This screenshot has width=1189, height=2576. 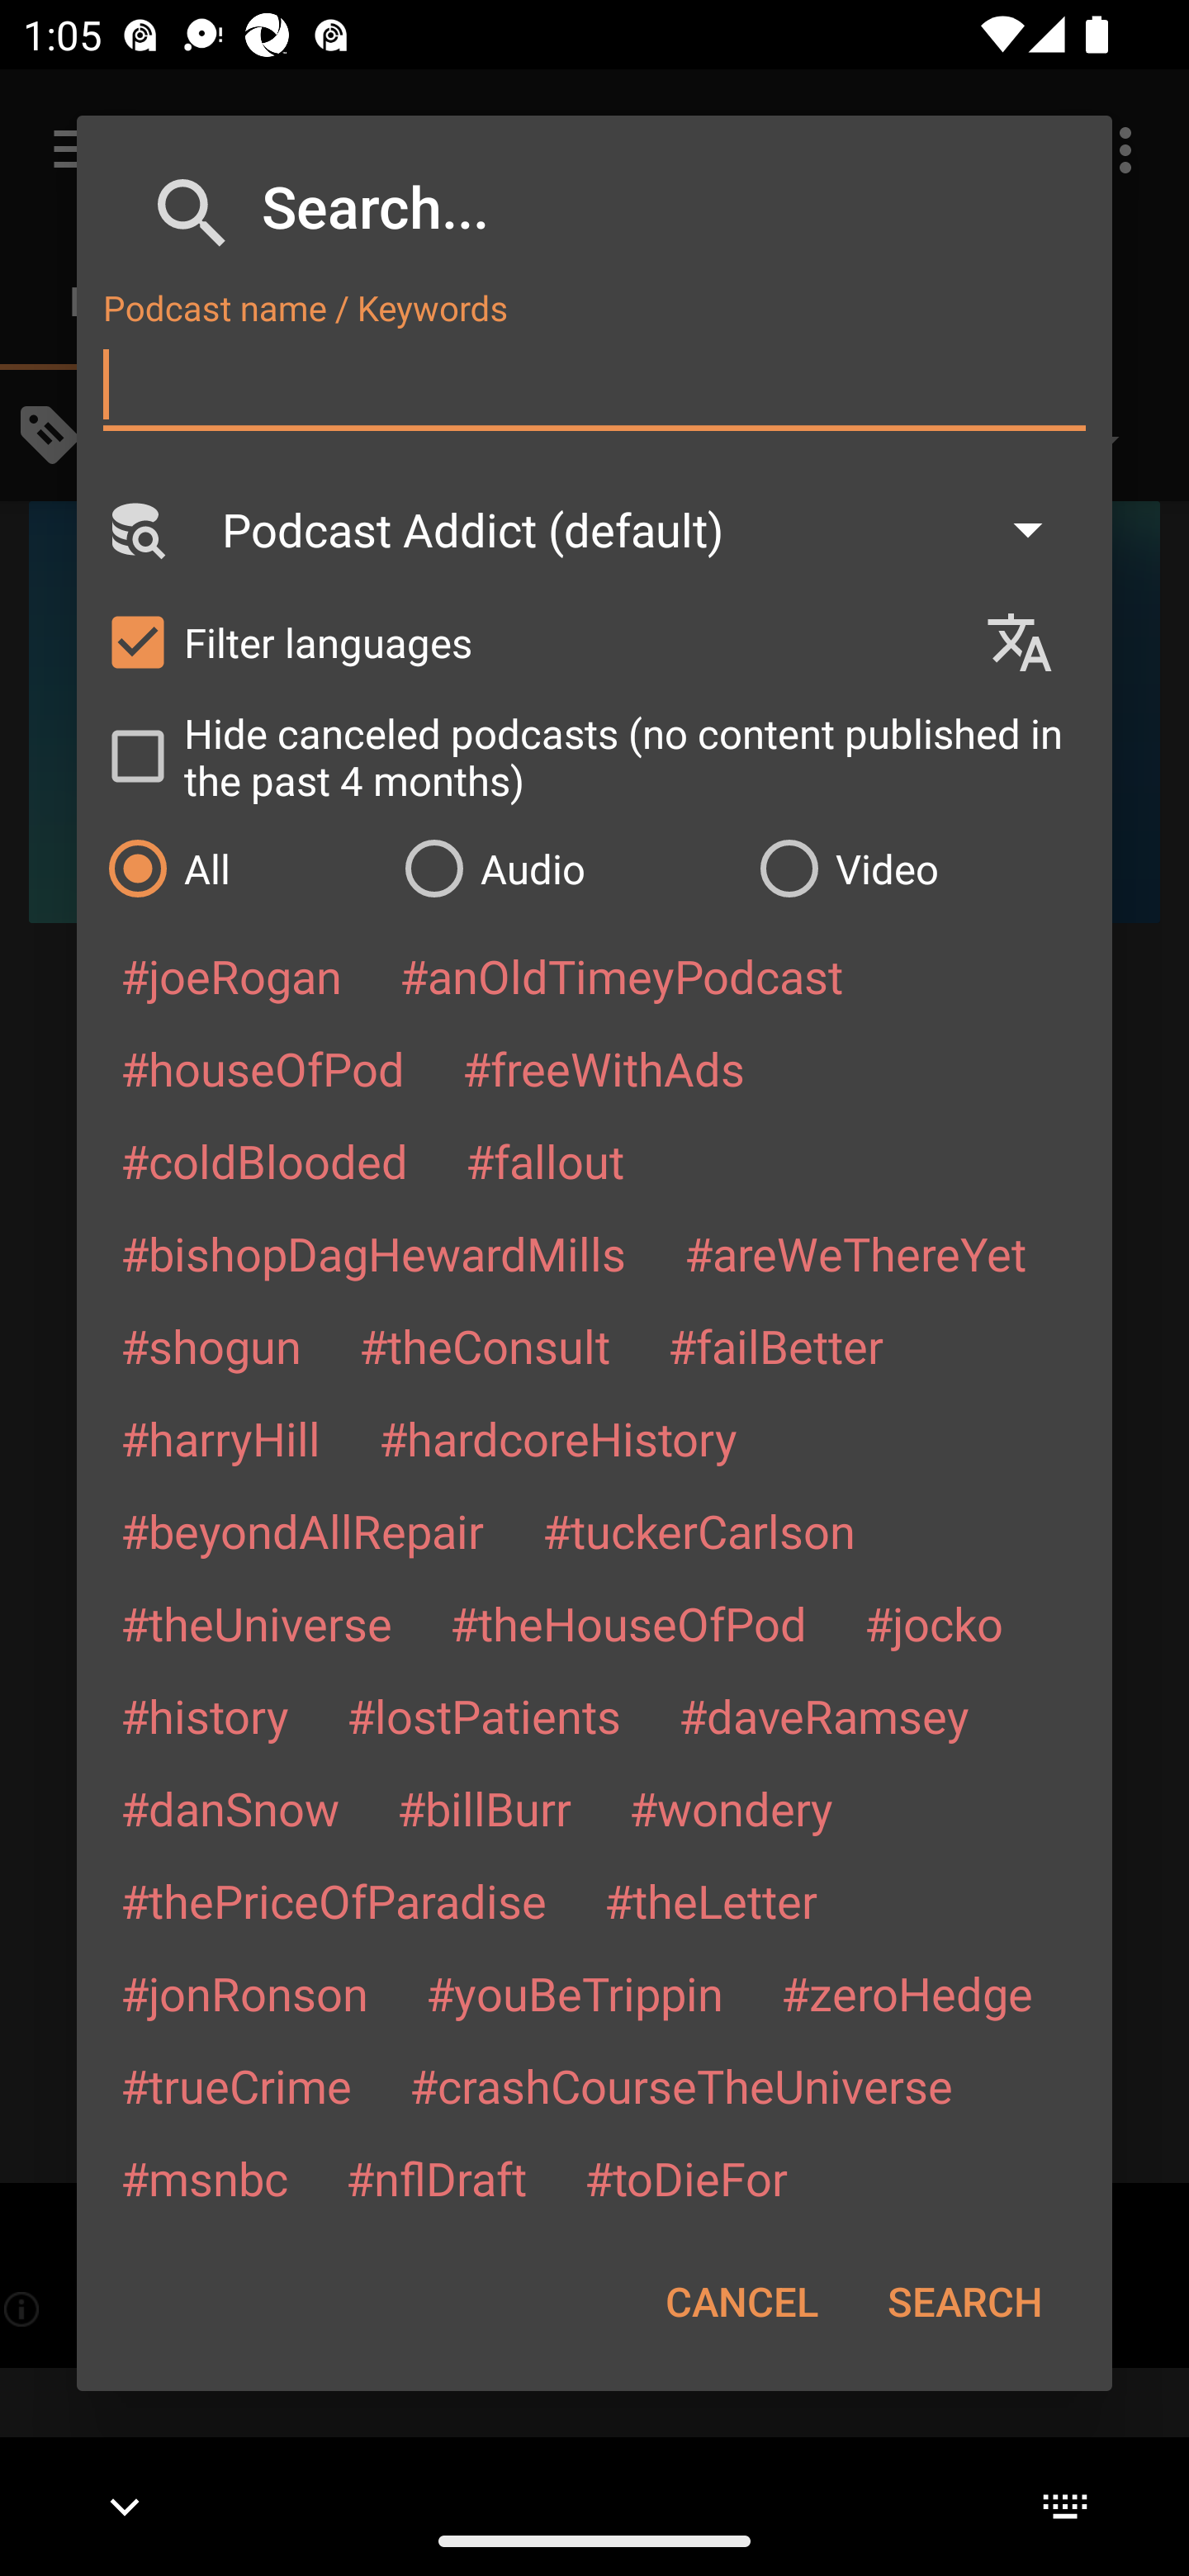 I want to click on #coldBlooded, so click(x=263, y=1160).